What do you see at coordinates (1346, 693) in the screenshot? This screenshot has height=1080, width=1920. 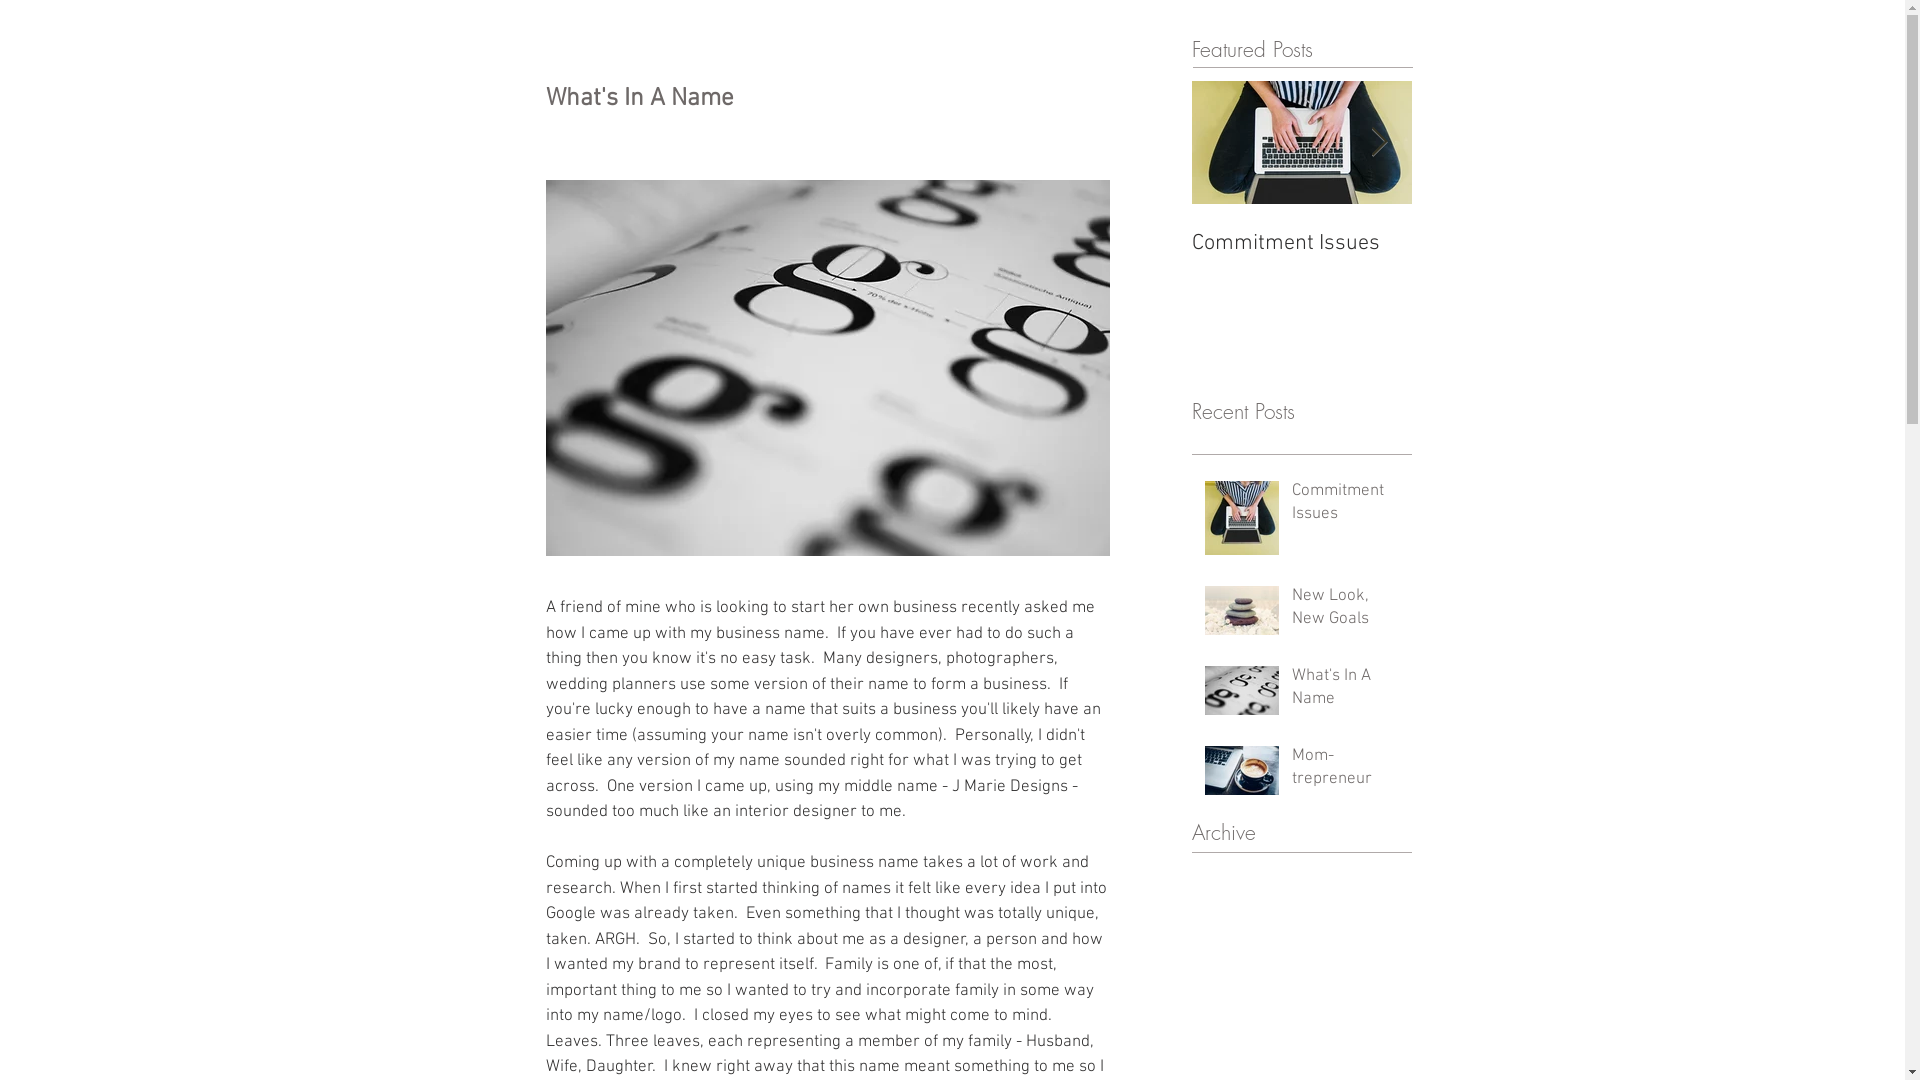 I see `What's In A Name` at bounding box center [1346, 693].